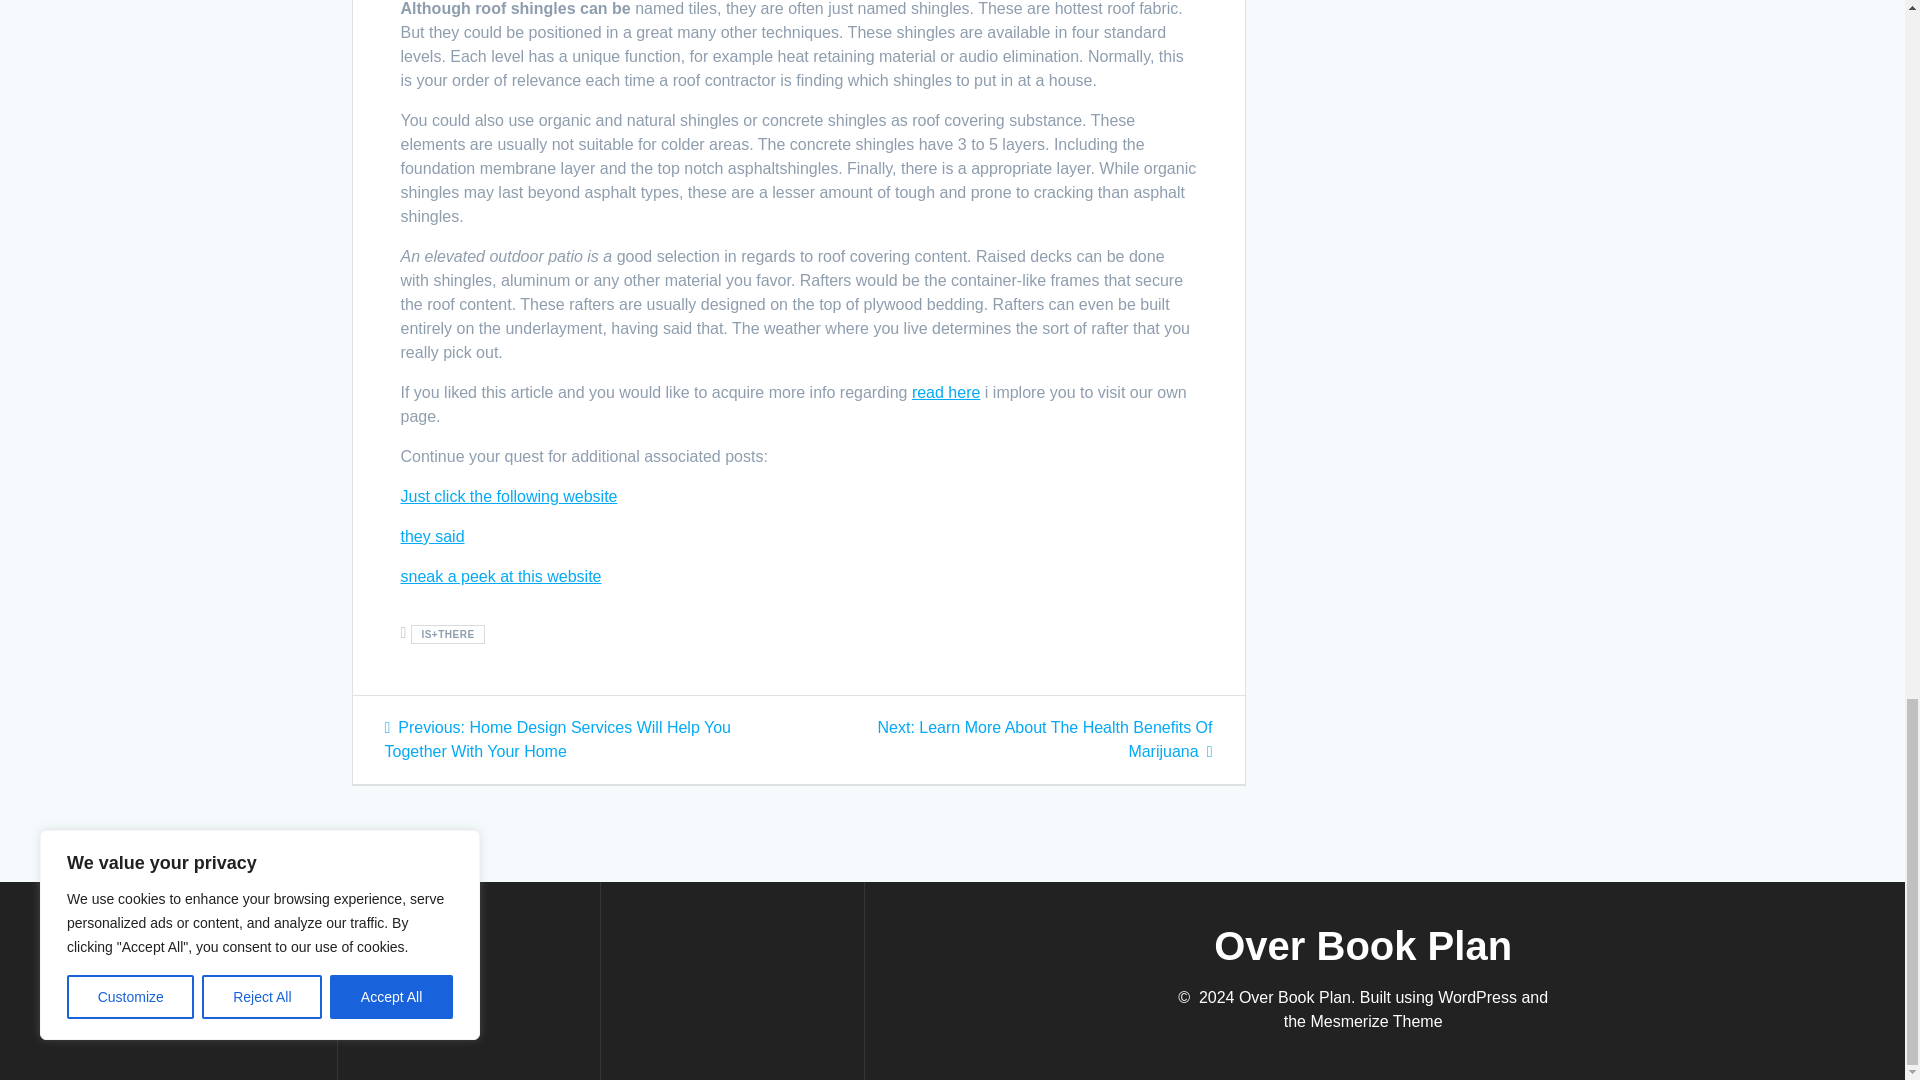 The width and height of the screenshot is (1920, 1080). I want to click on read here, so click(946, 392).